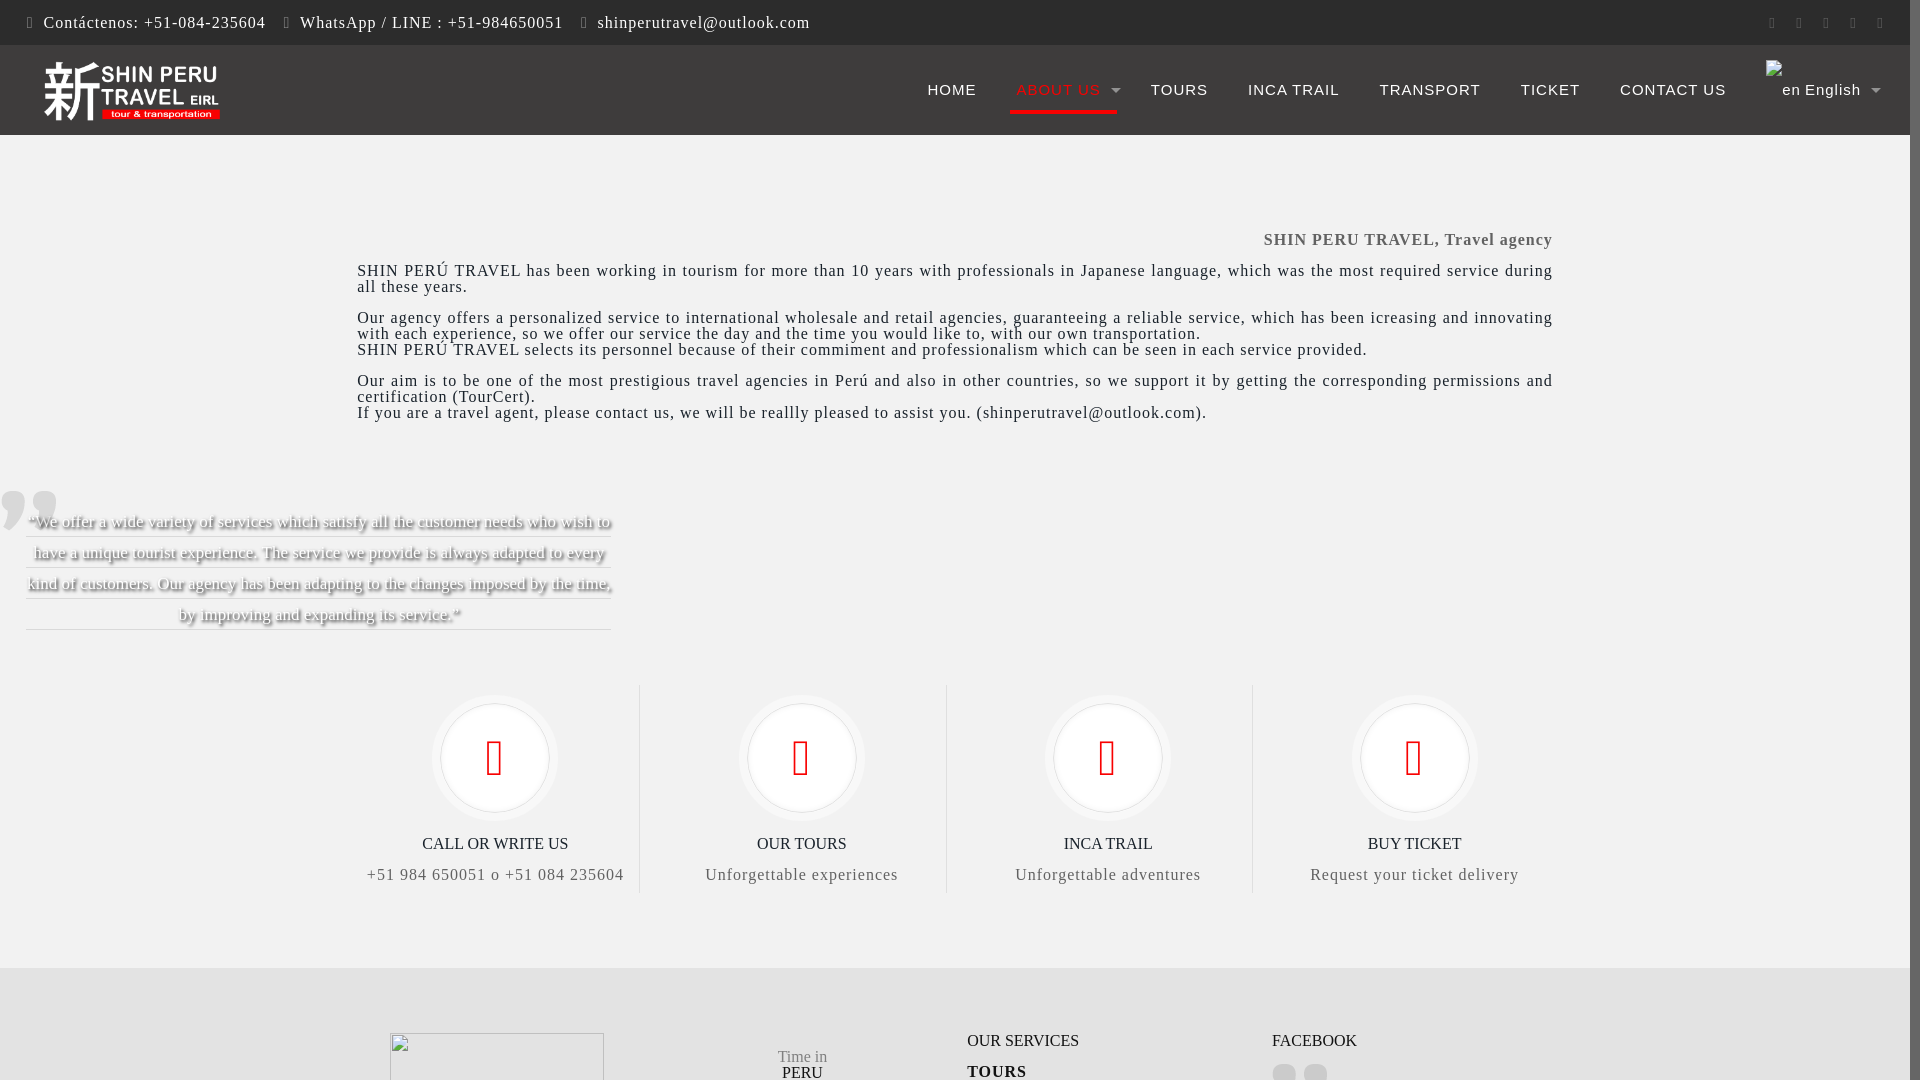 The height and width of the screenshot is (1080, 1920). Describe the element at coordinates (802, 1064) in the screenshot. I see `TOURS` at that location.